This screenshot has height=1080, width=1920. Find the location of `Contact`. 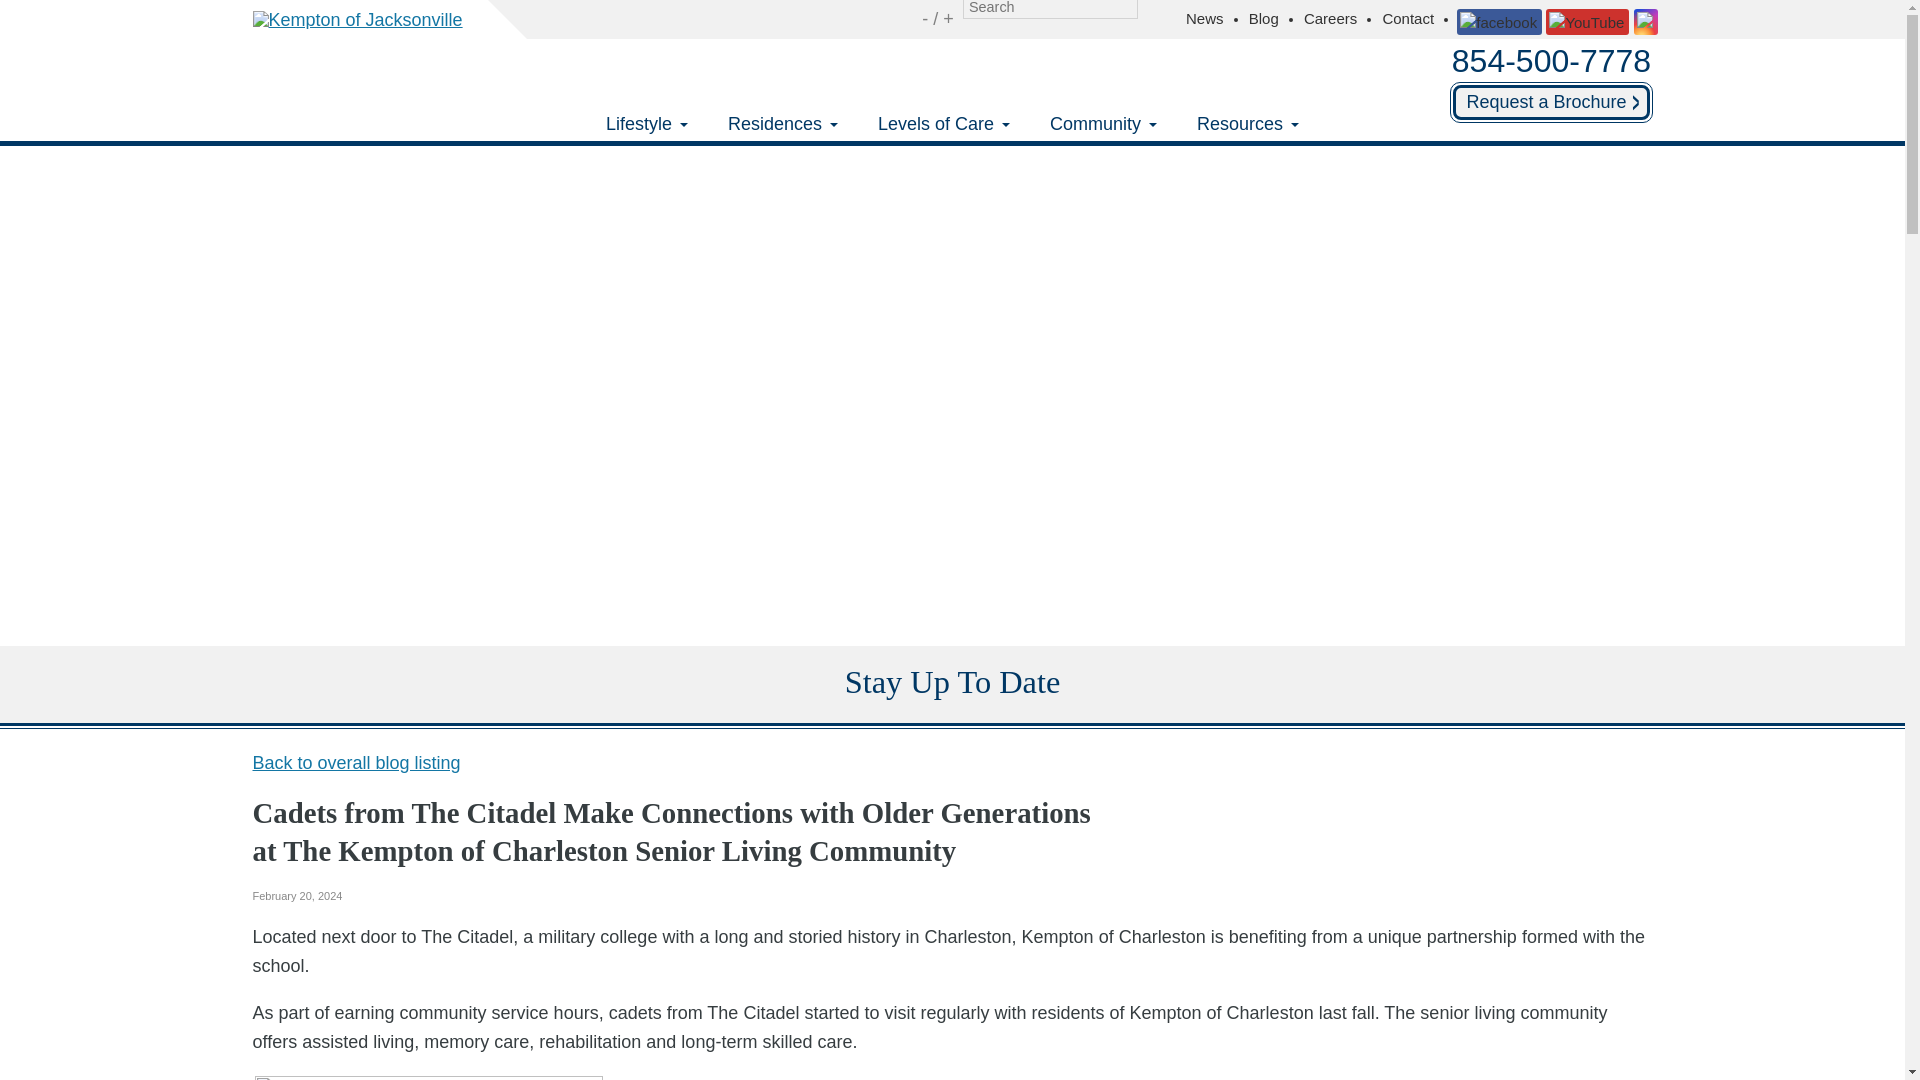

Contact is located at coordinates (1416, 18).